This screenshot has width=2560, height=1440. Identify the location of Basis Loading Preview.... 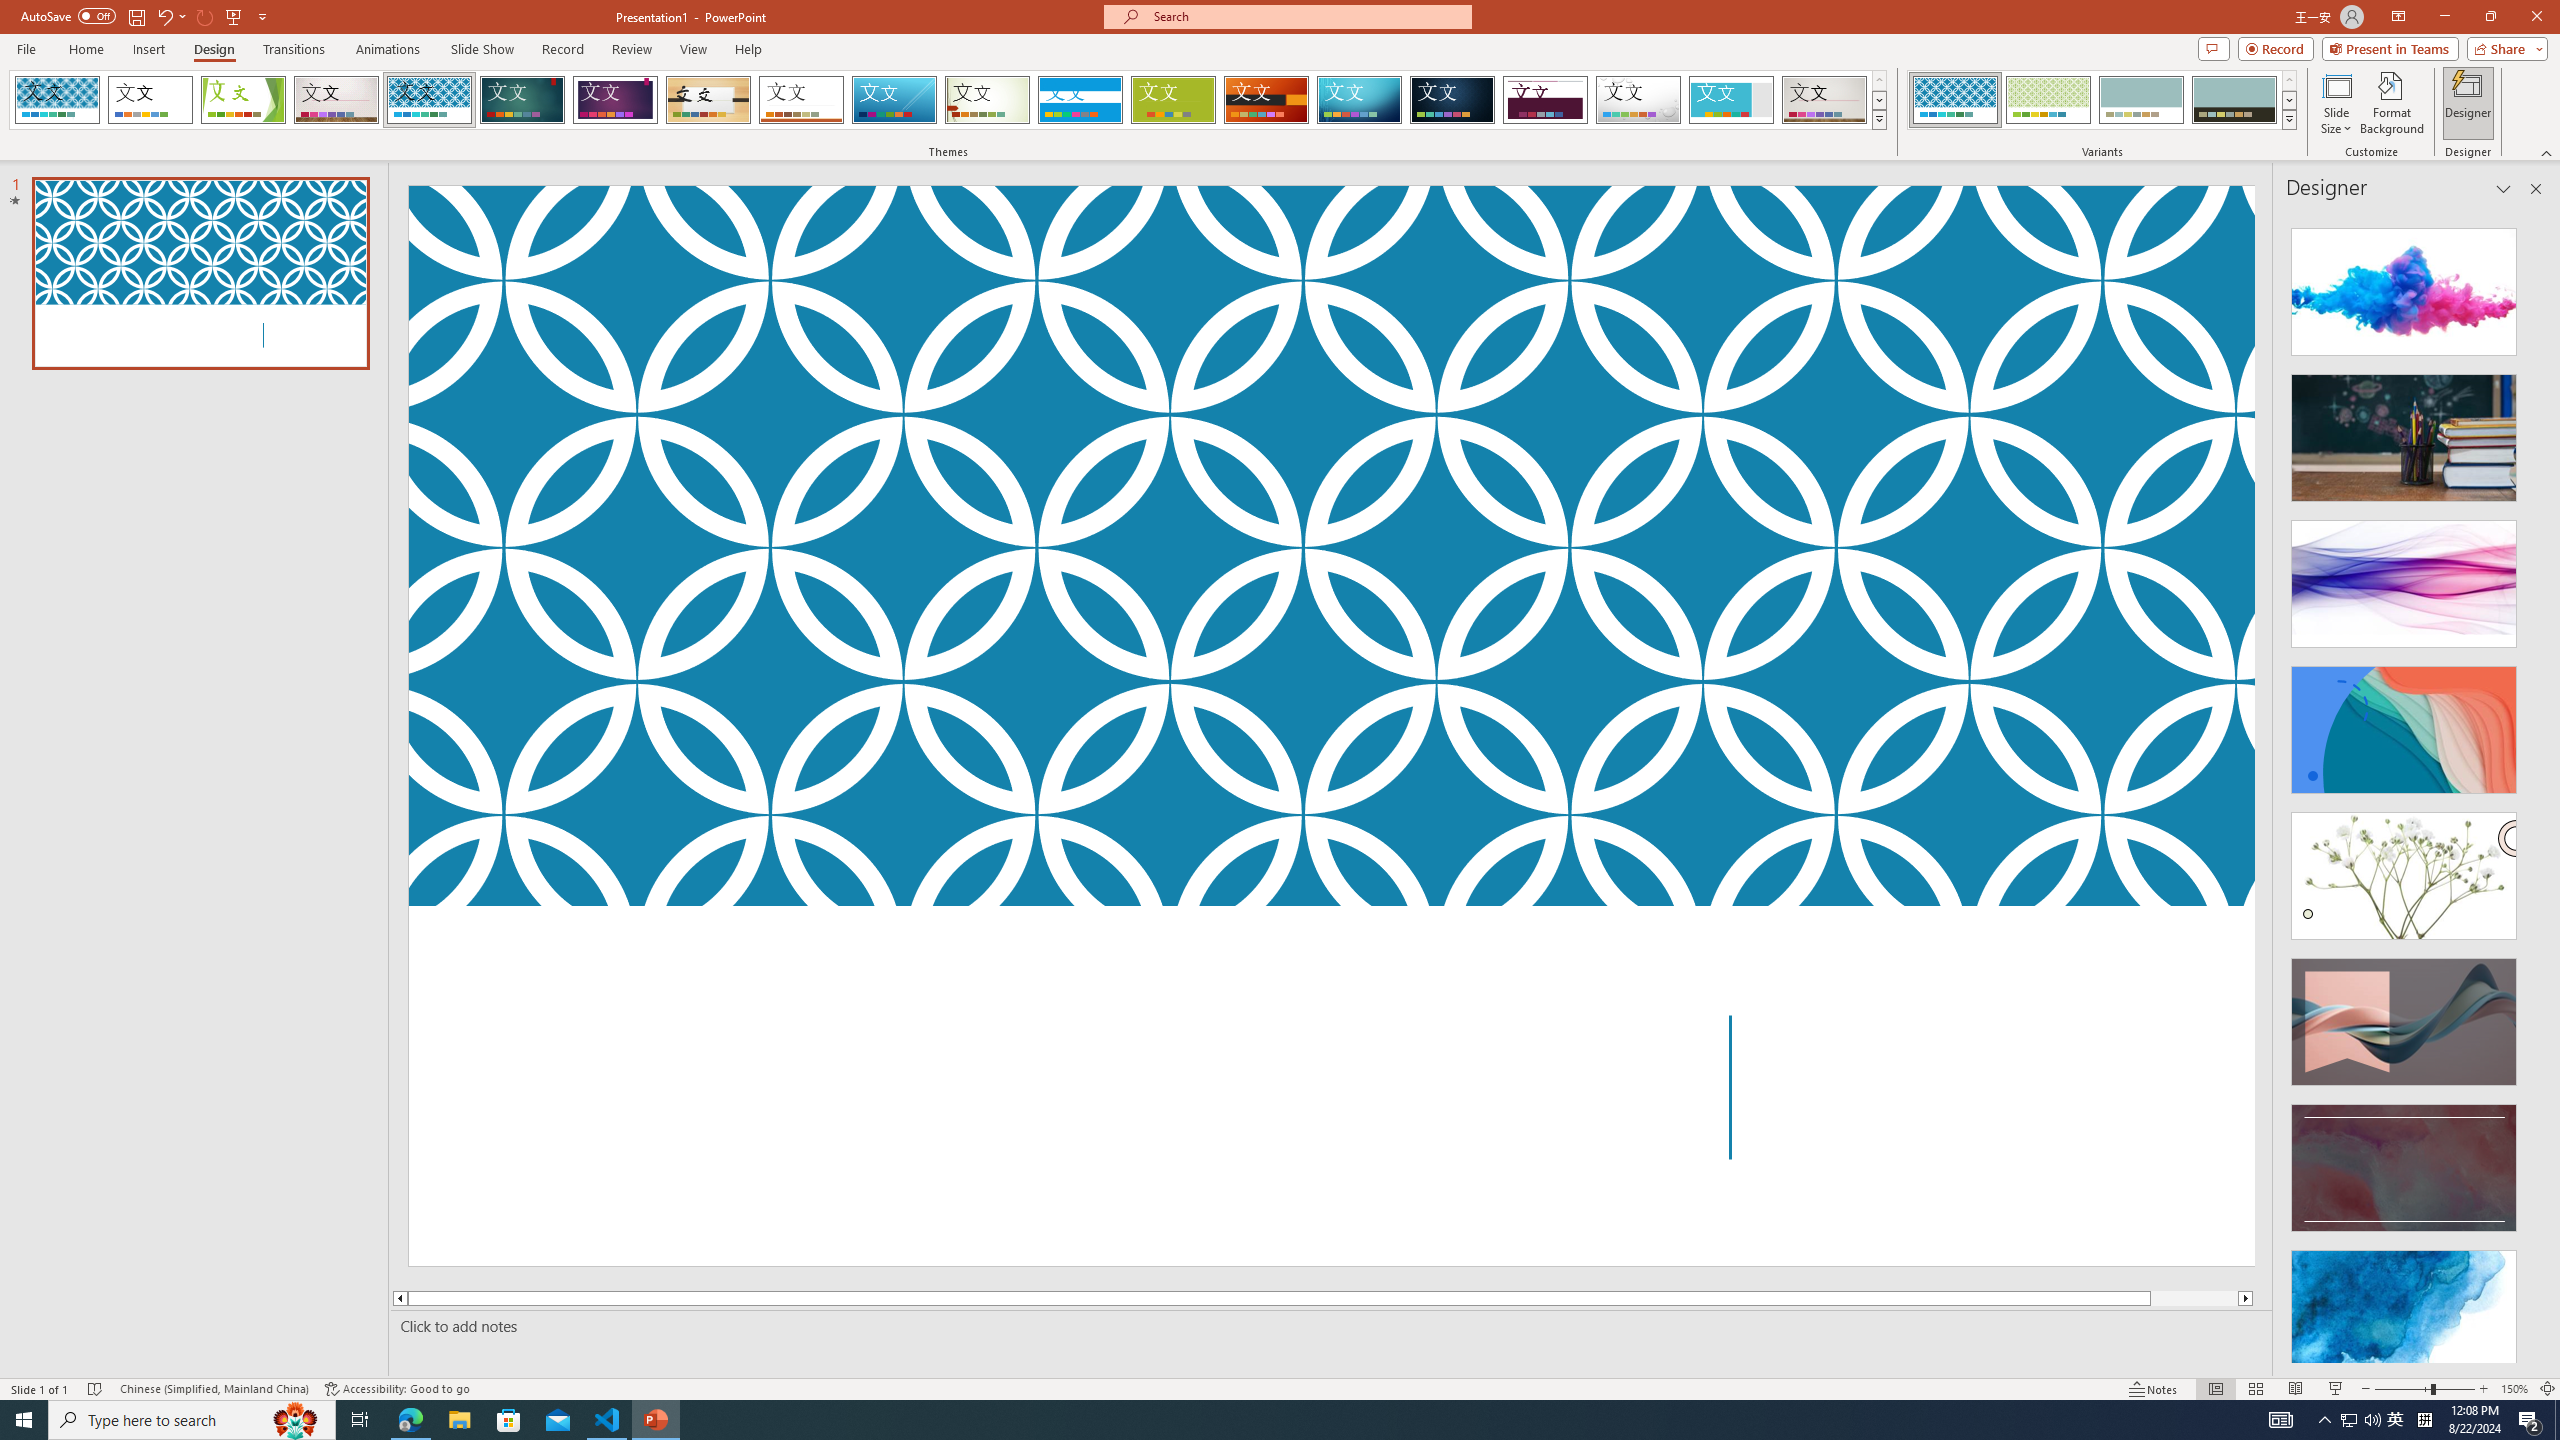
(1174, 100).